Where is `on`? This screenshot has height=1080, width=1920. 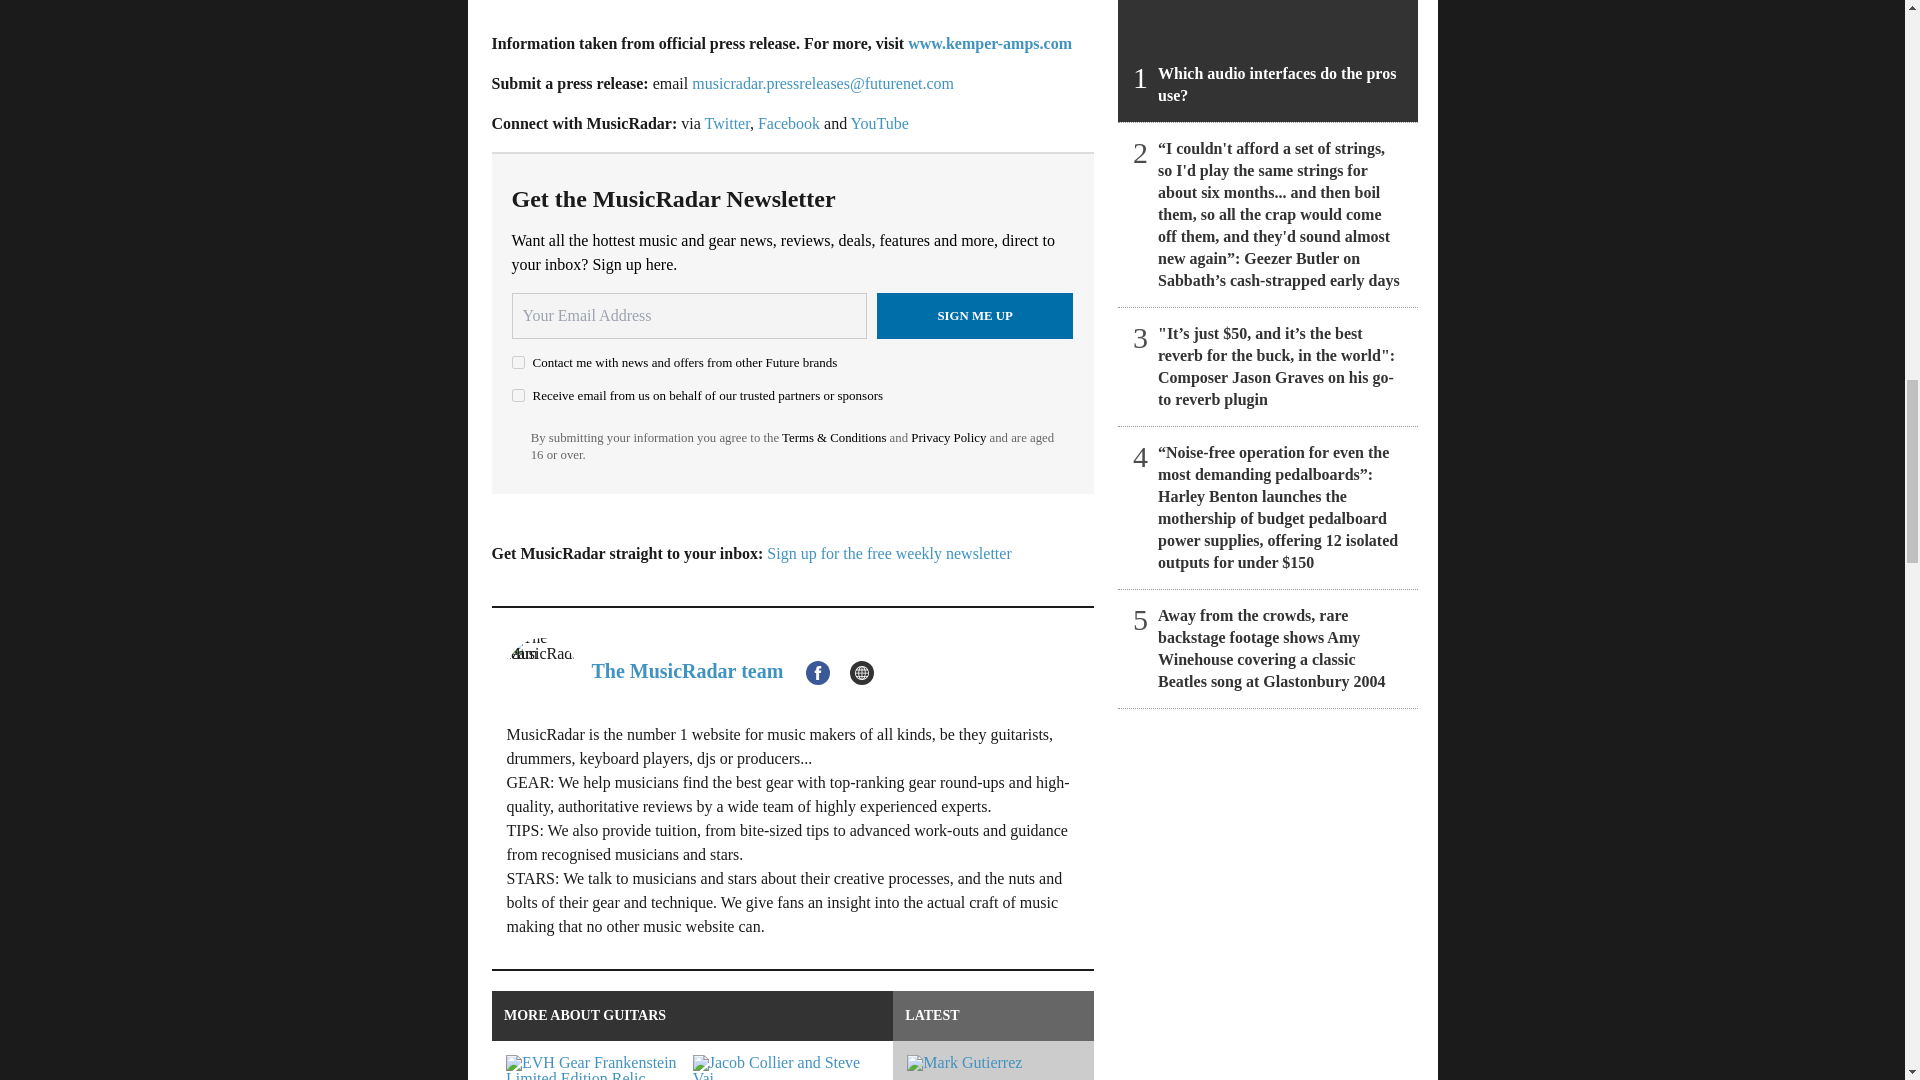
on is located at coordinates (518, 362).